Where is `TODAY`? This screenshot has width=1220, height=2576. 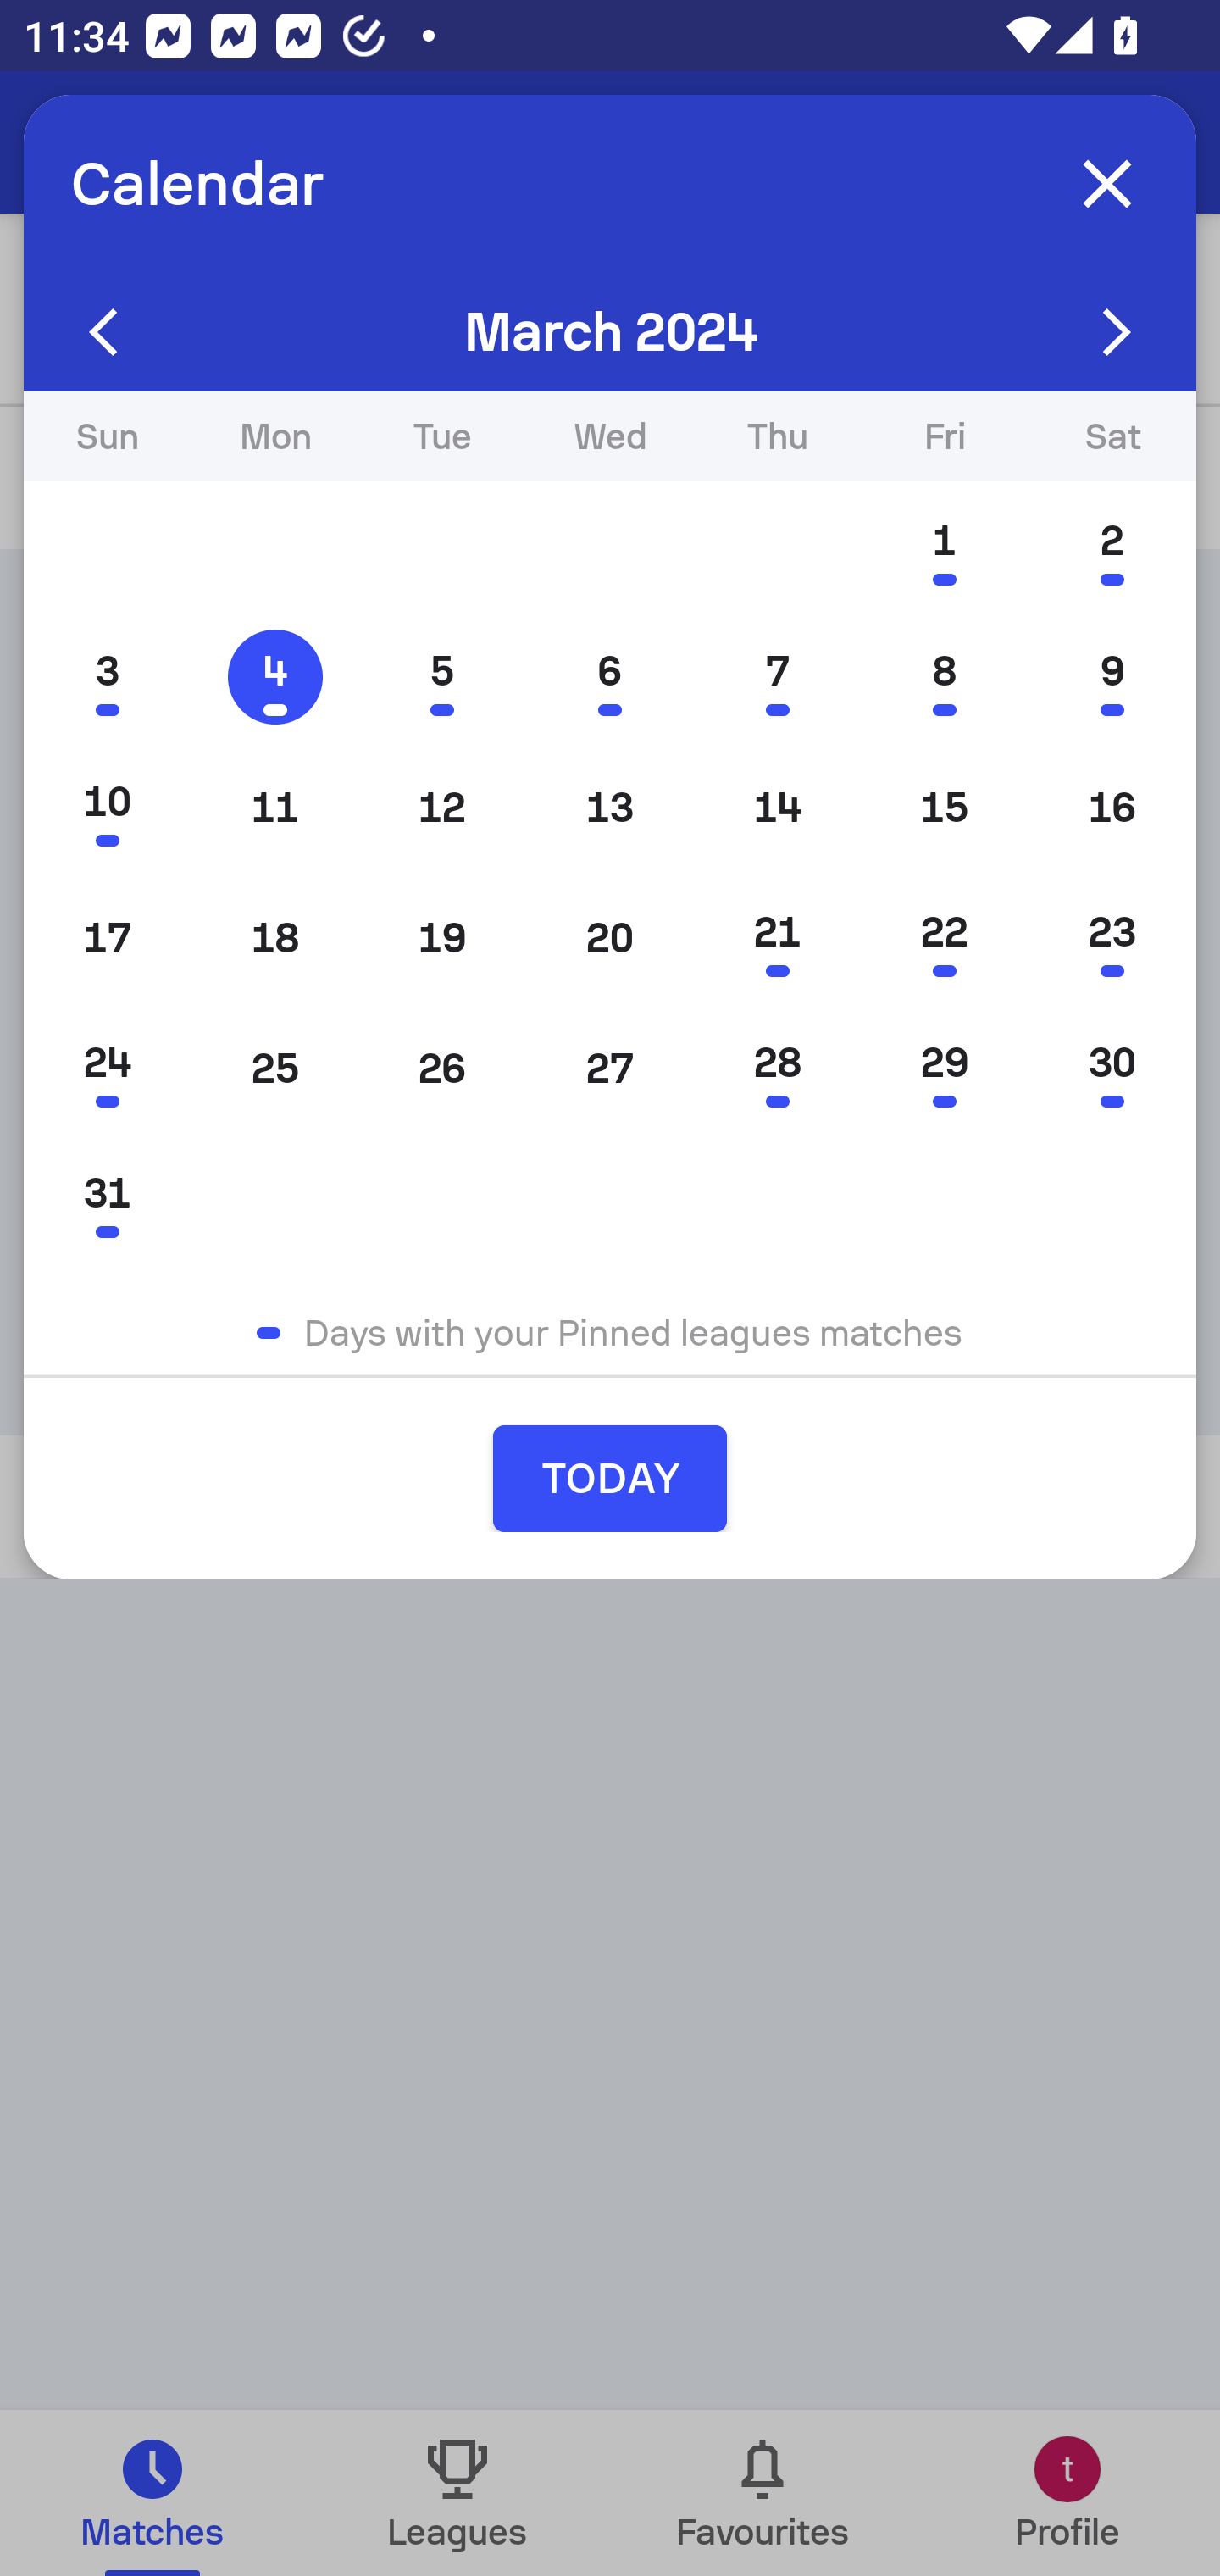 TODAY is located at coordinates (610, 1478).